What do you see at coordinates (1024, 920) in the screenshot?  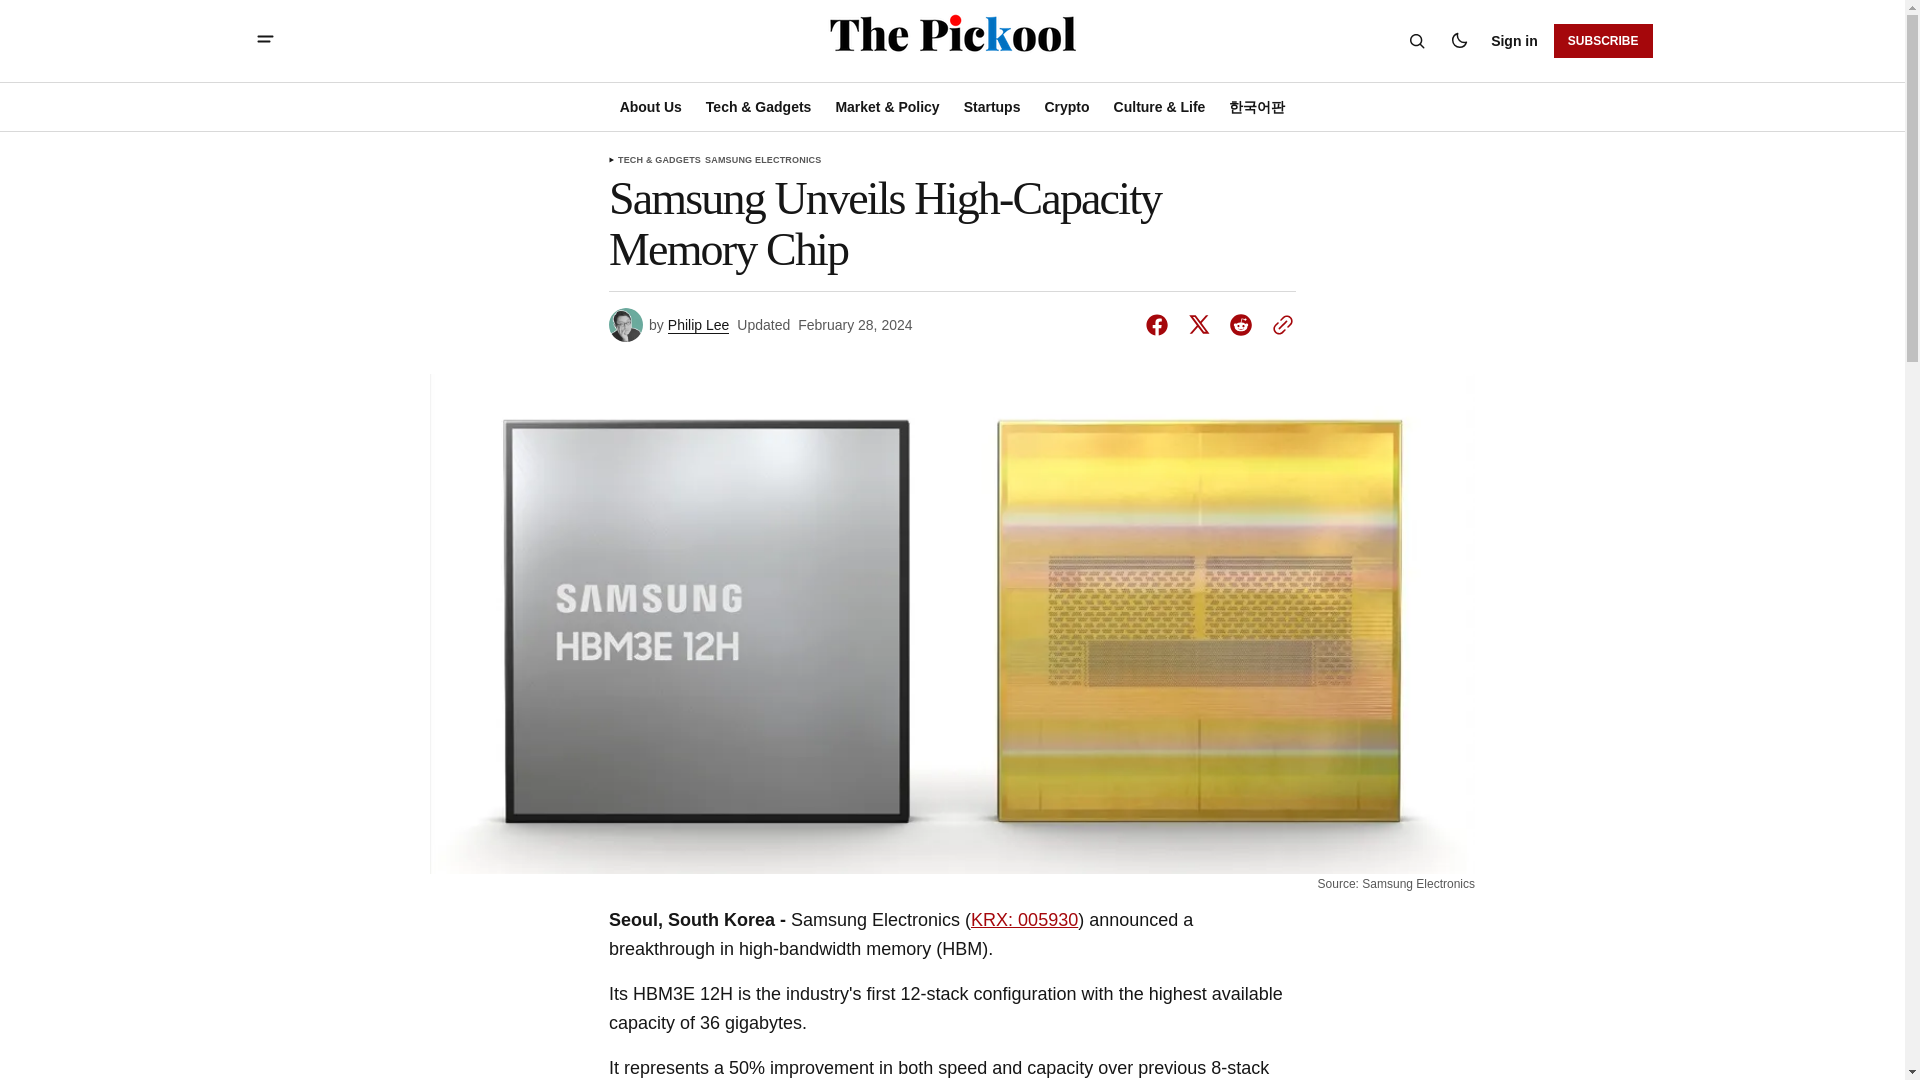 I see `KRX: 005930` at bounding box center [1024, 920].